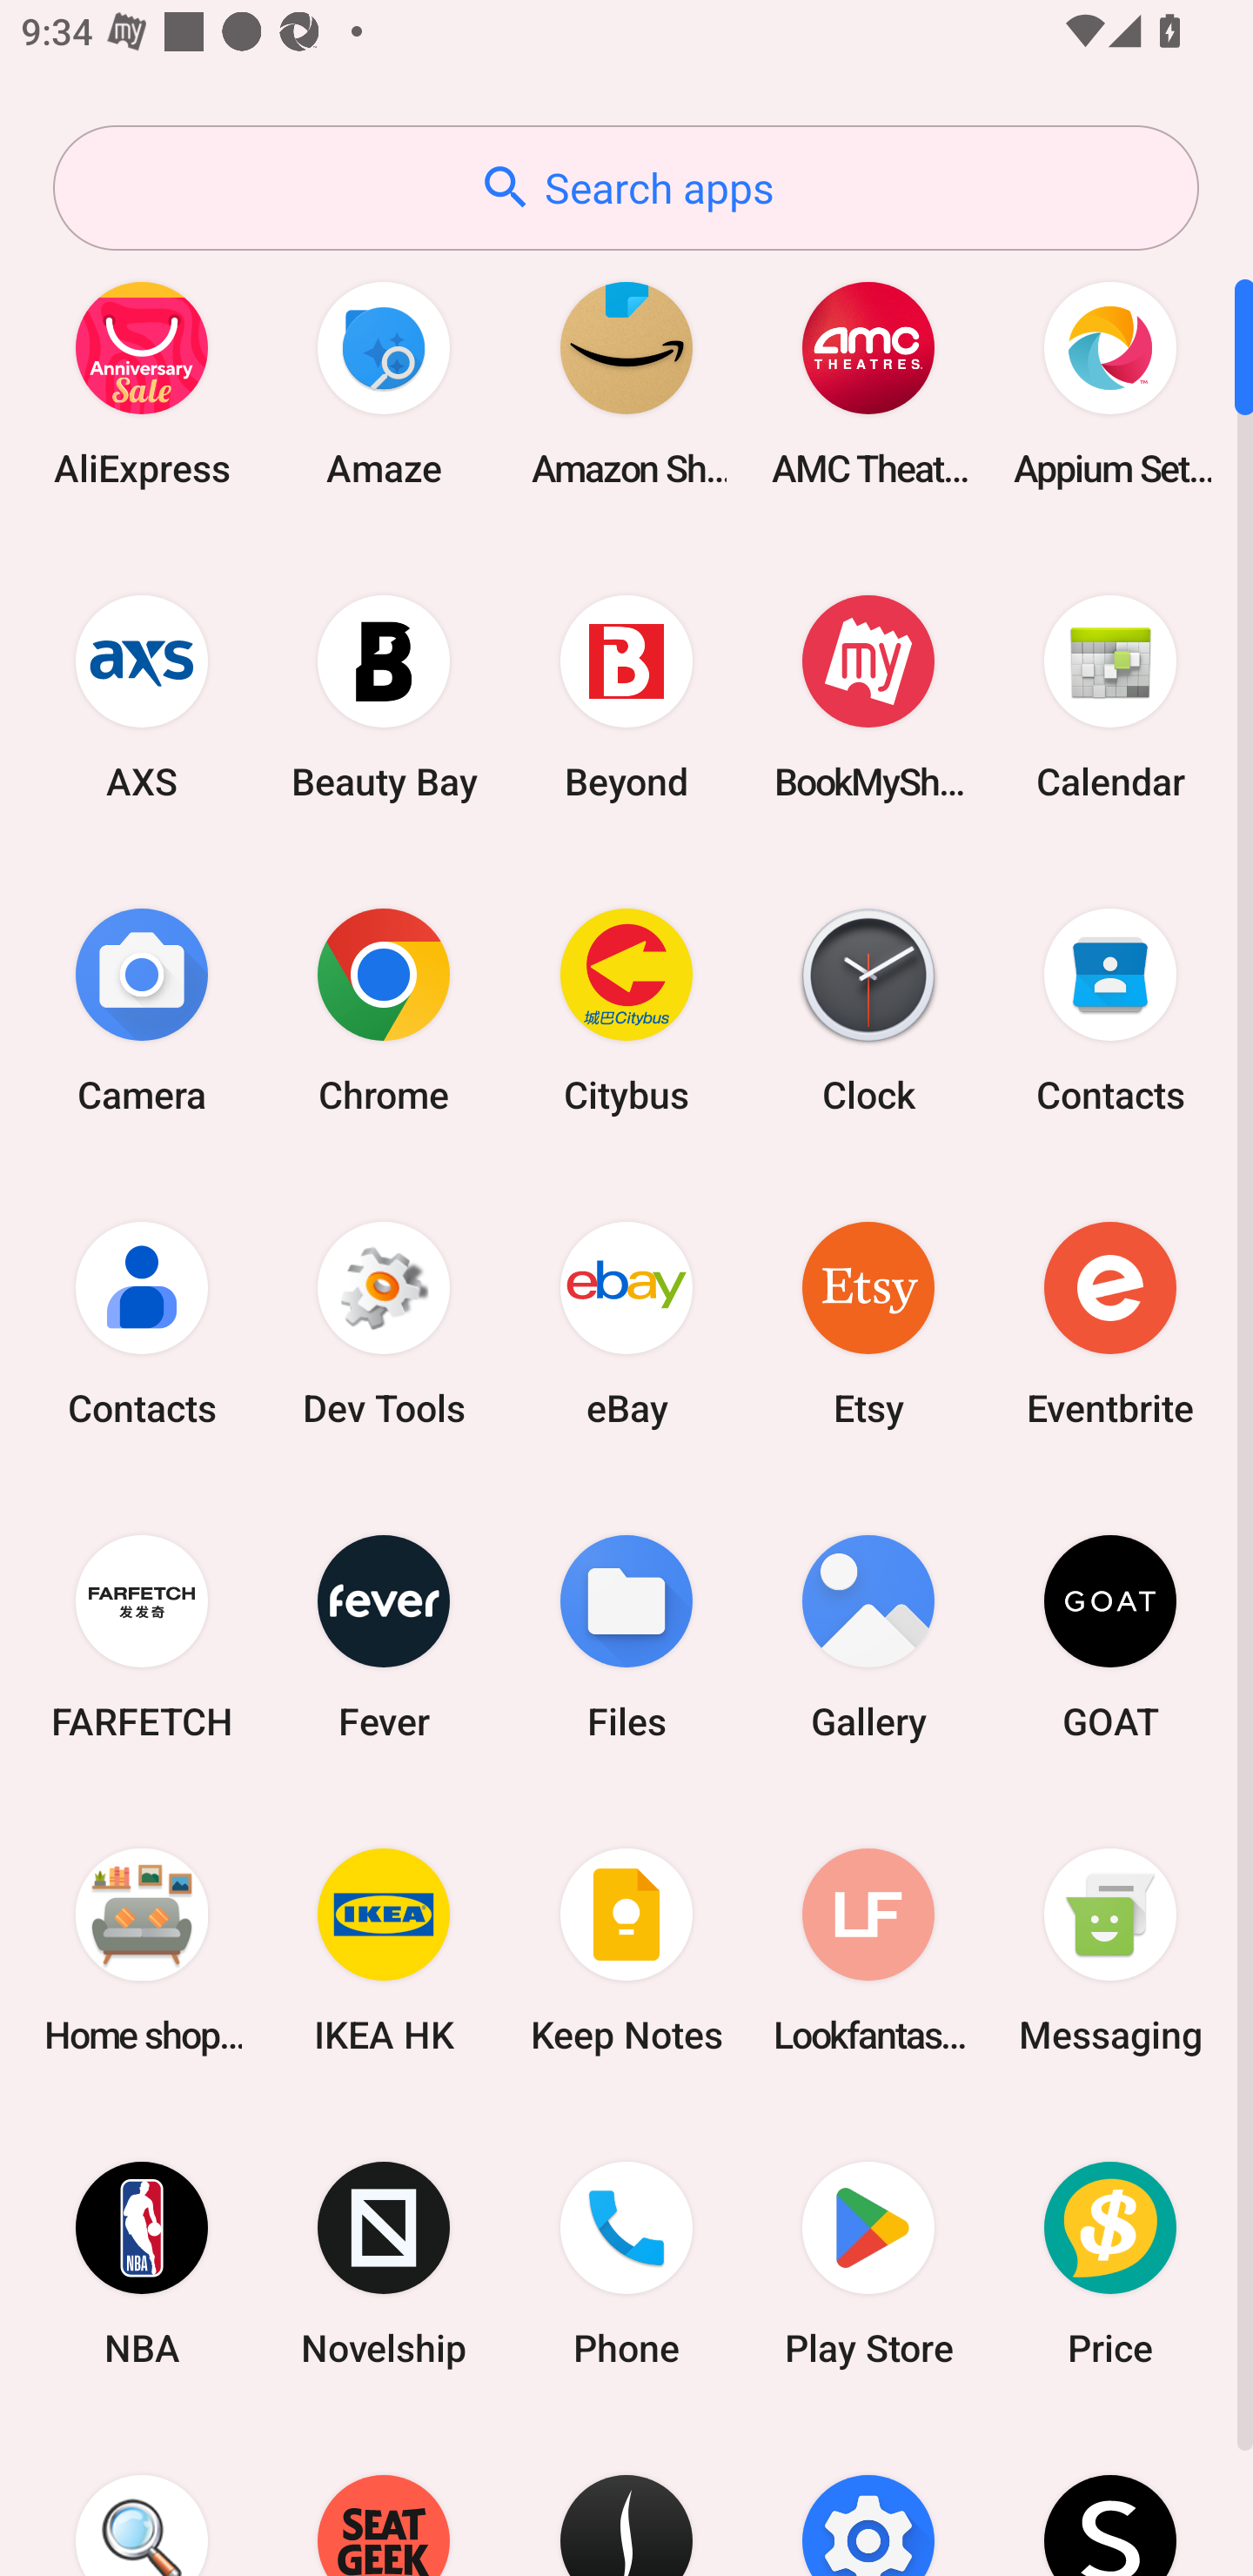  Describe the element at coordinates (626, 1636) in the screenshot. I see `Files` at that location.